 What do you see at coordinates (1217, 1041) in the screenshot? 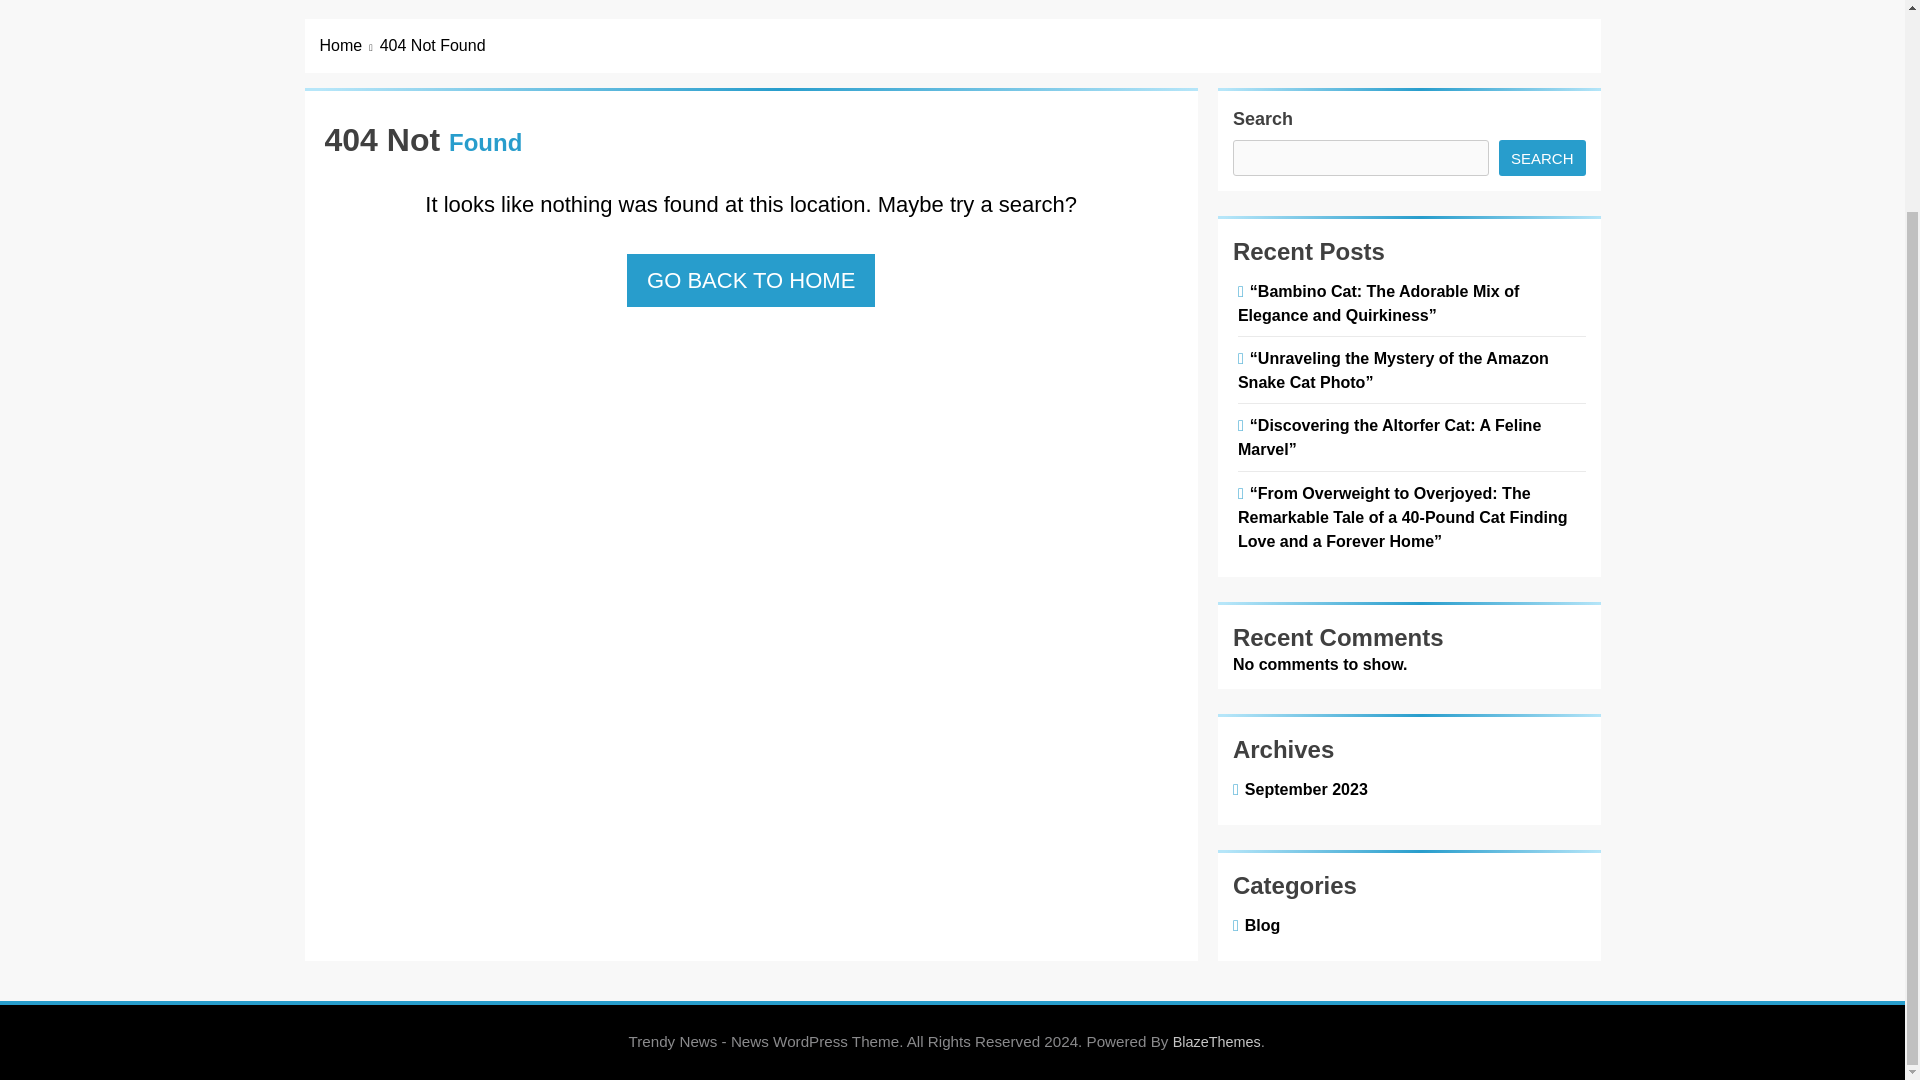
I see `BlazeThemes` at bounding box center [1217, 1041].